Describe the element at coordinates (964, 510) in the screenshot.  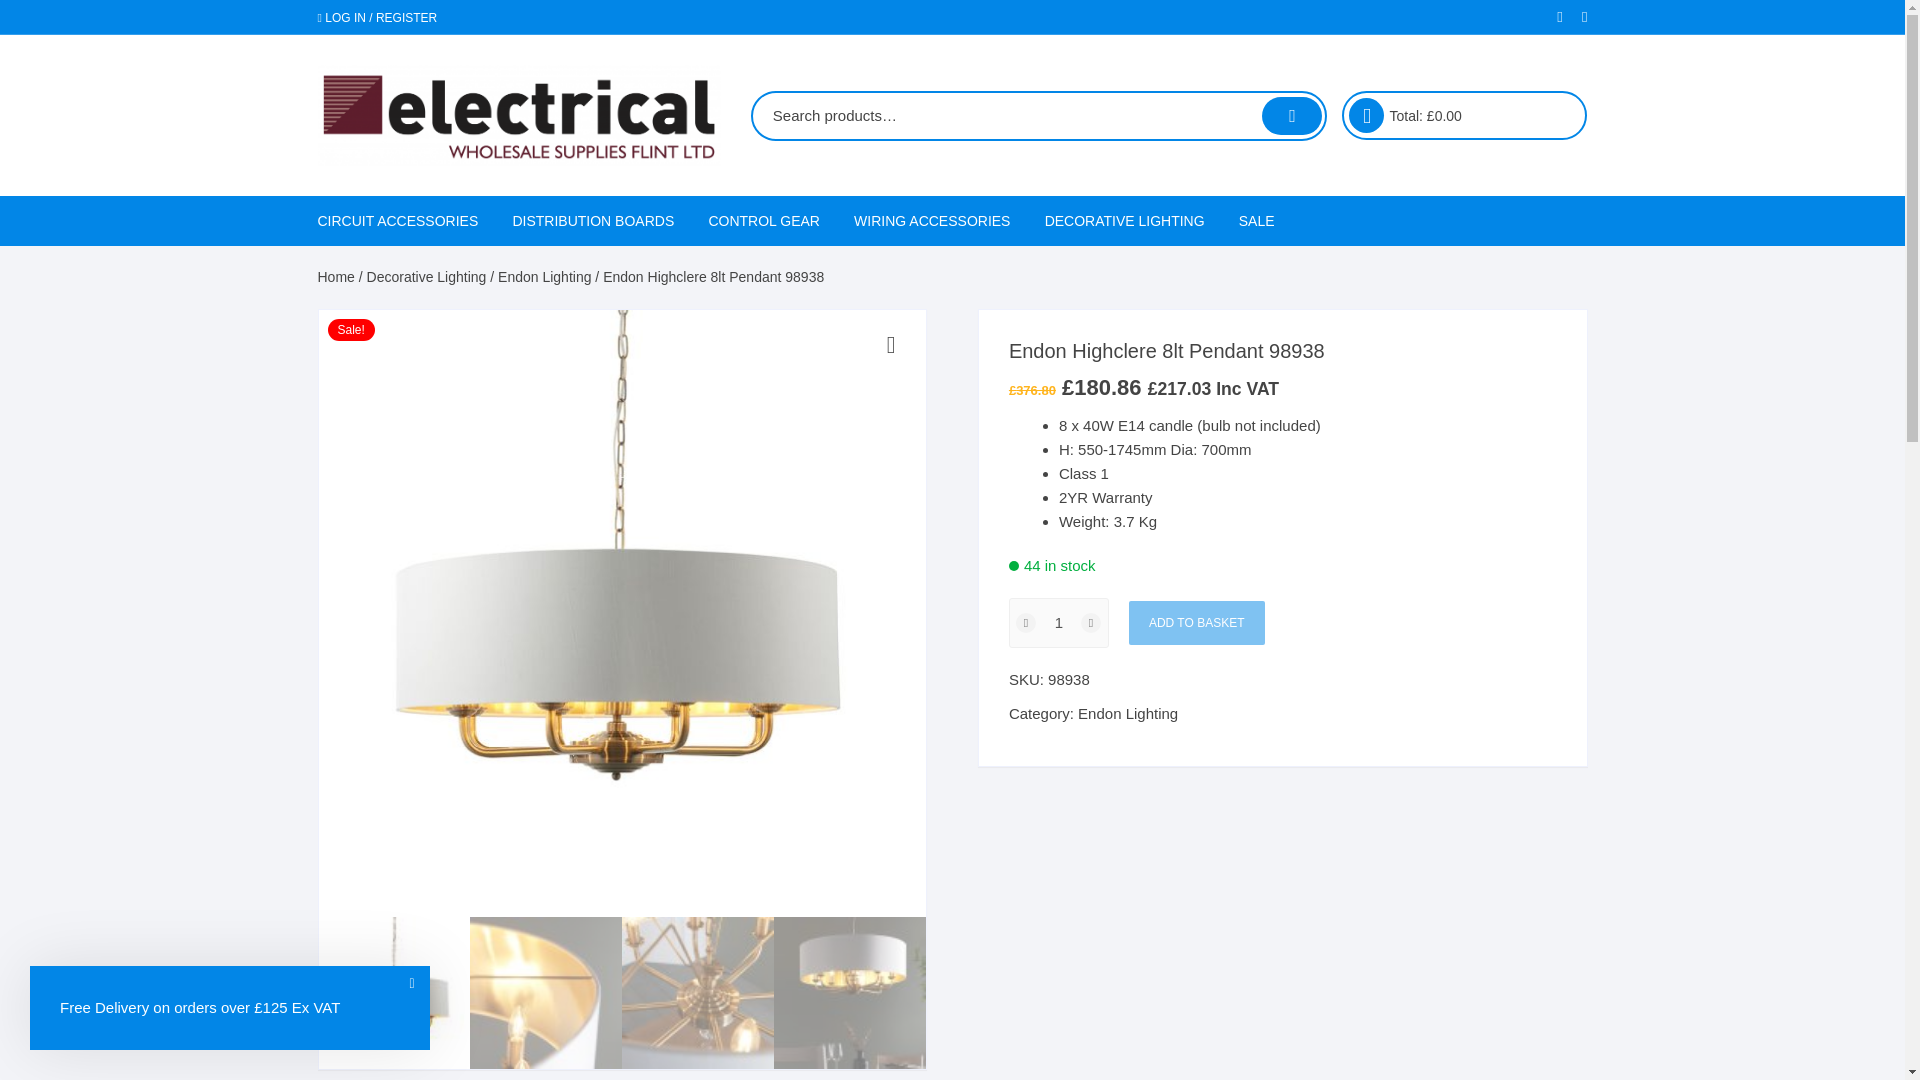
I see `Schneider Lisse Decorative` at that location.